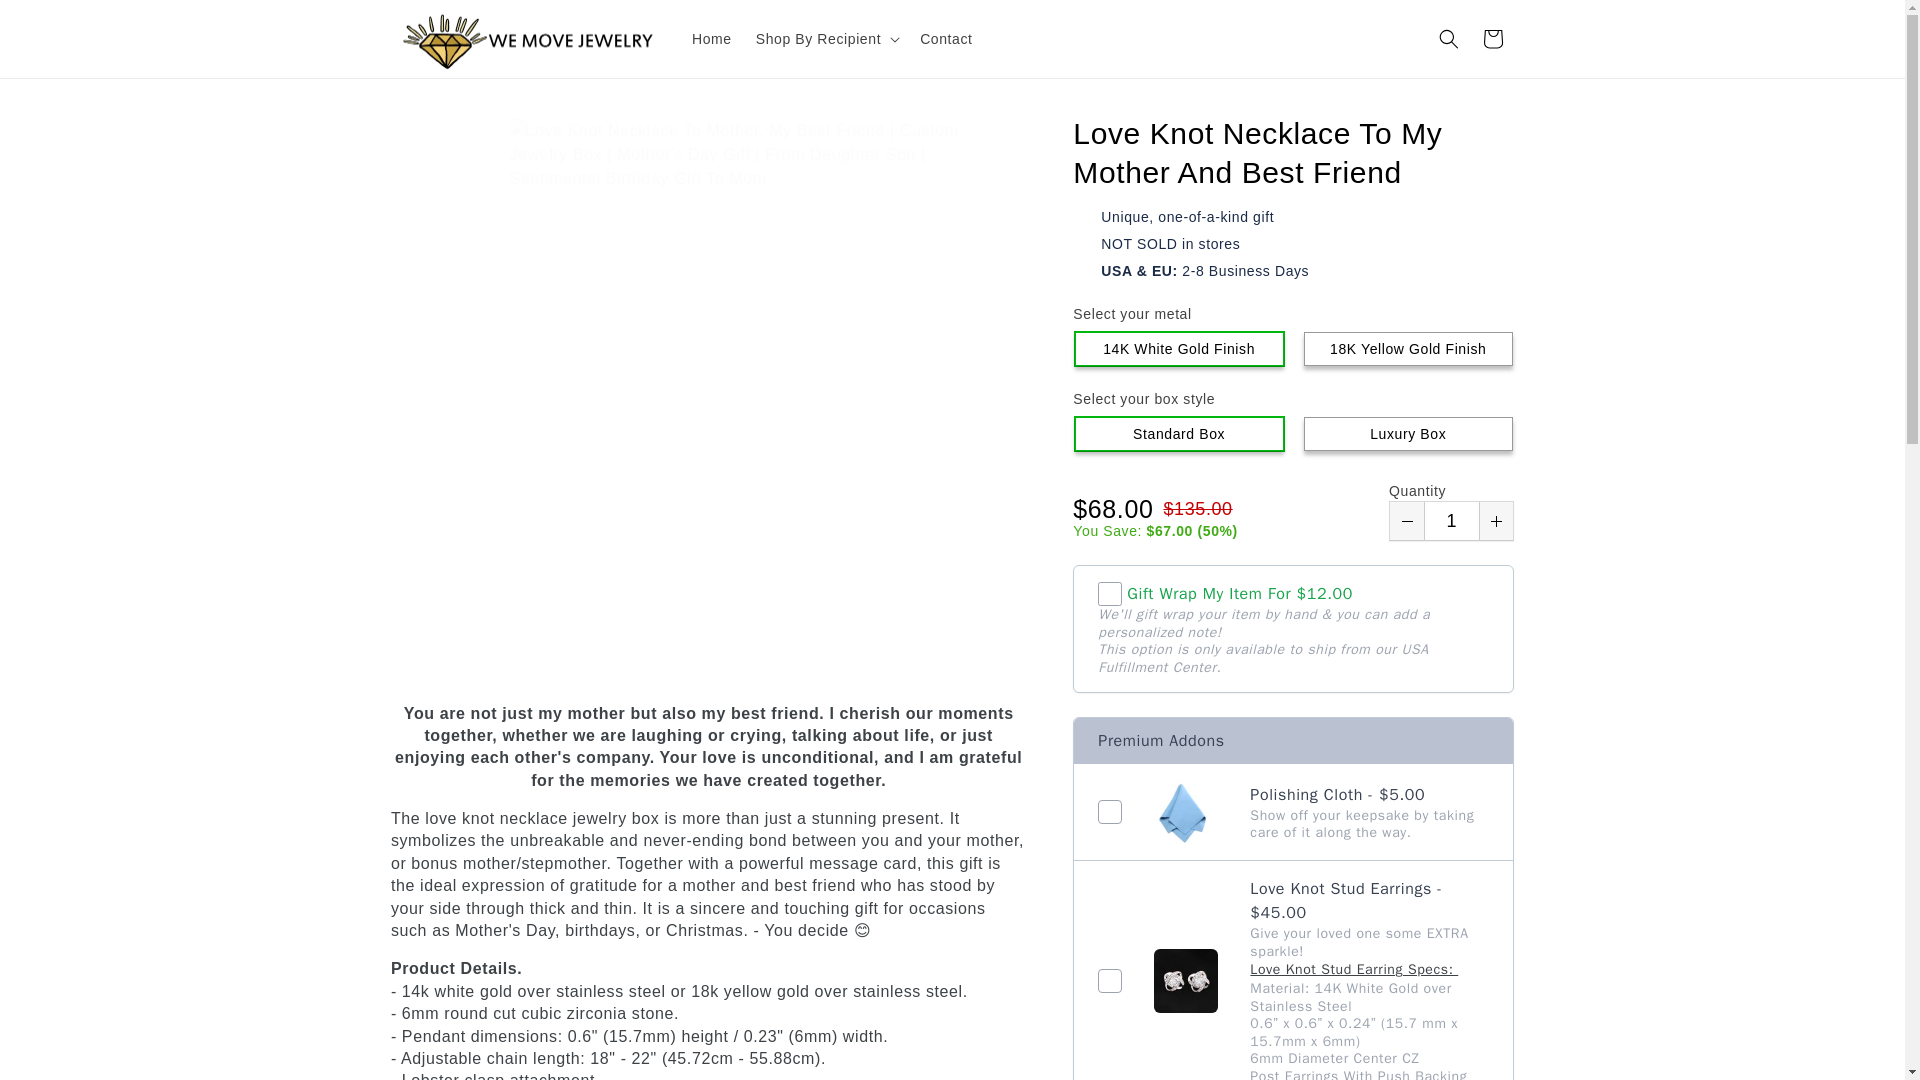 The height and width of the screenshot is (1080, 1920). Describe the element at coordinates (1110, 980) in the screenshot. I see `on` at that location.